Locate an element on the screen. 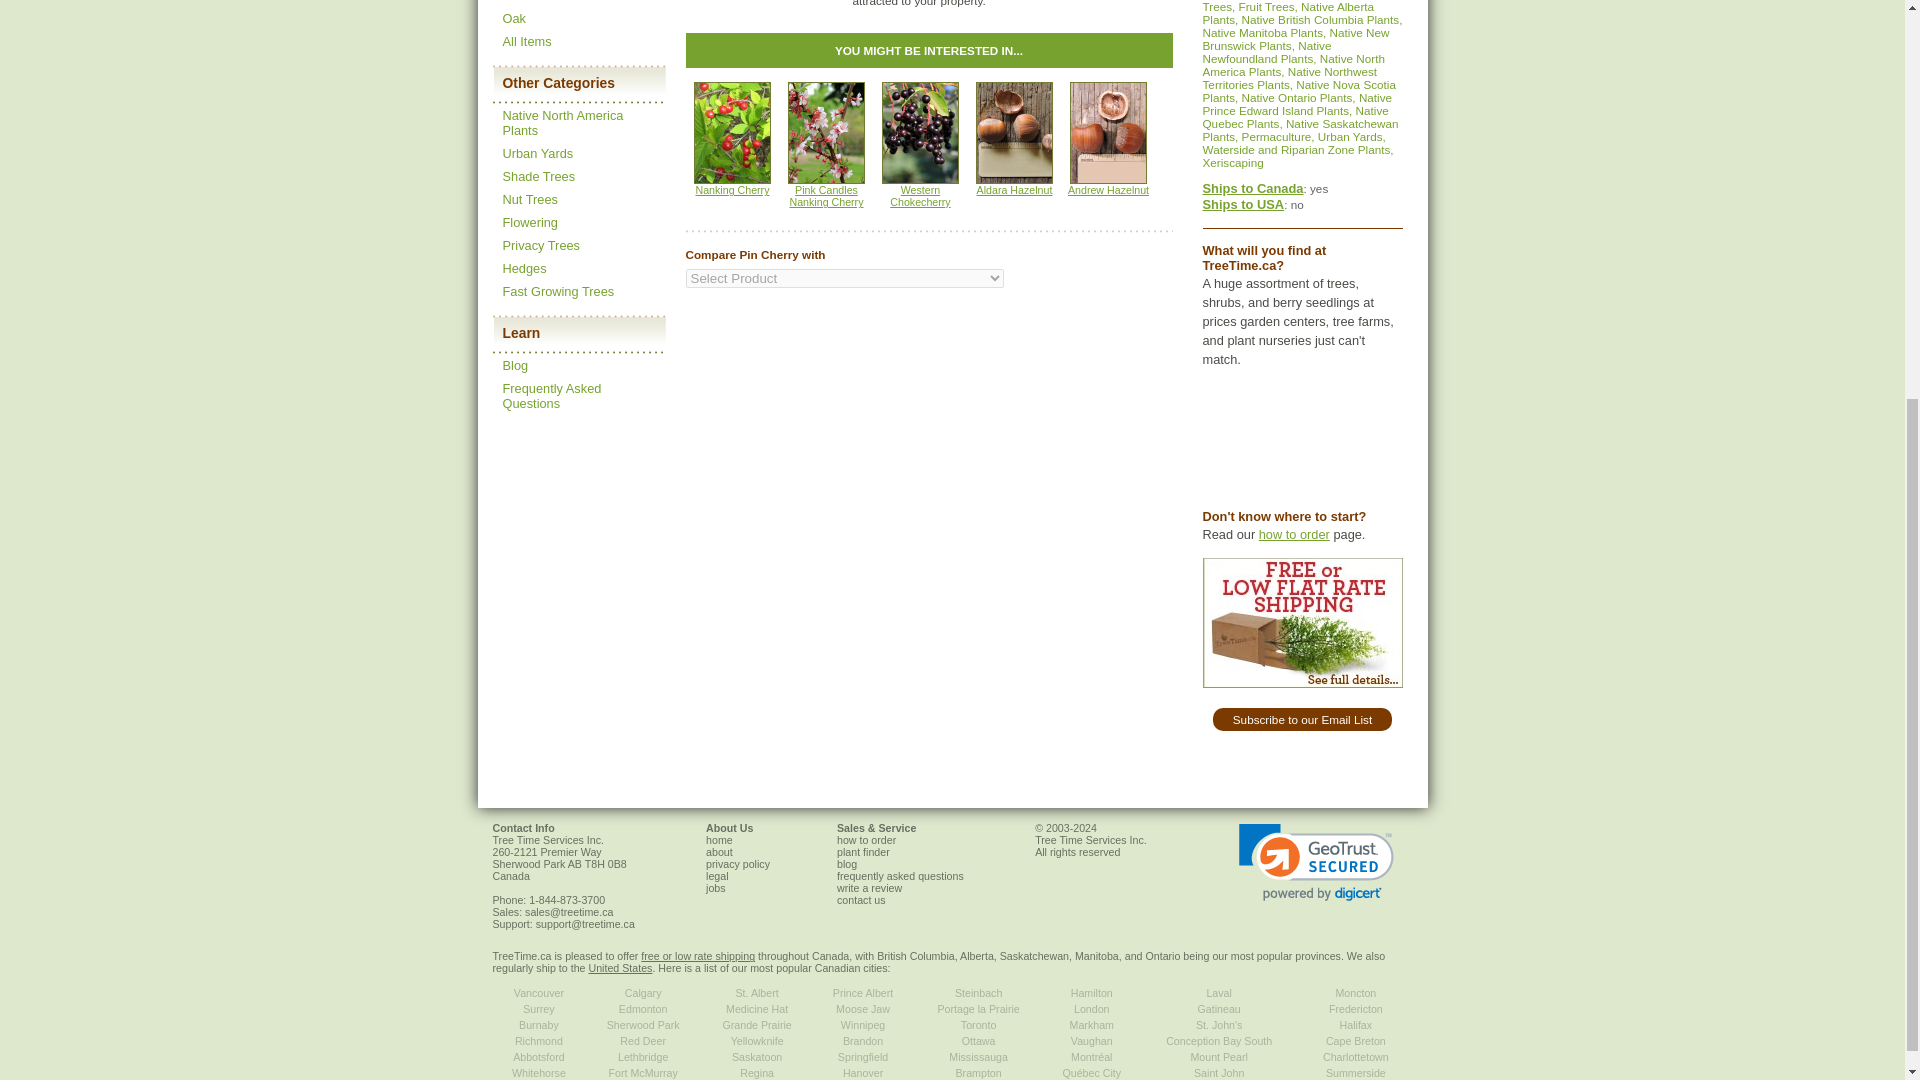 The height and width of the screenshot is (1080, 1920). Oak is located at coordinates (512, 18).